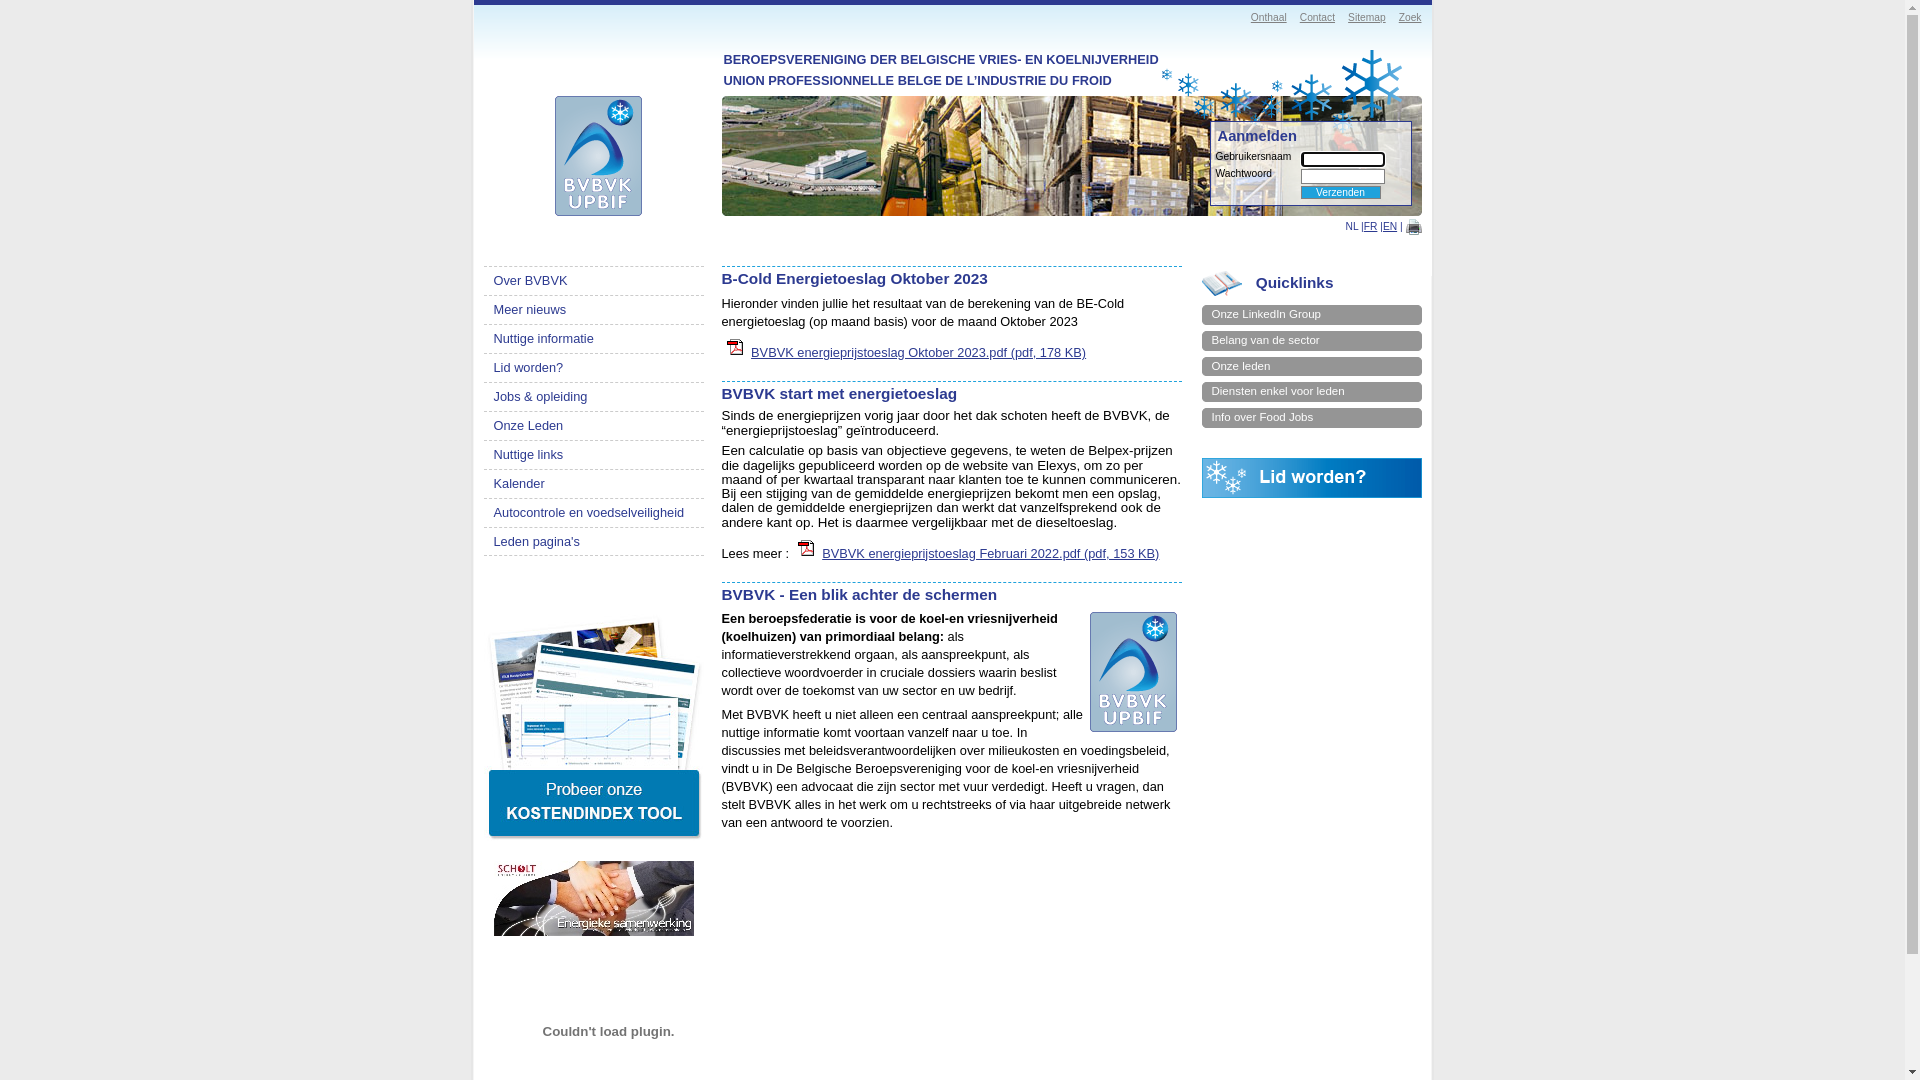 This screenshot has height=1080, width=1920. What do you see at coordinates (594, 281) in the screenshot?
I see `Over BVBVK` at bounding box center [594, 281].